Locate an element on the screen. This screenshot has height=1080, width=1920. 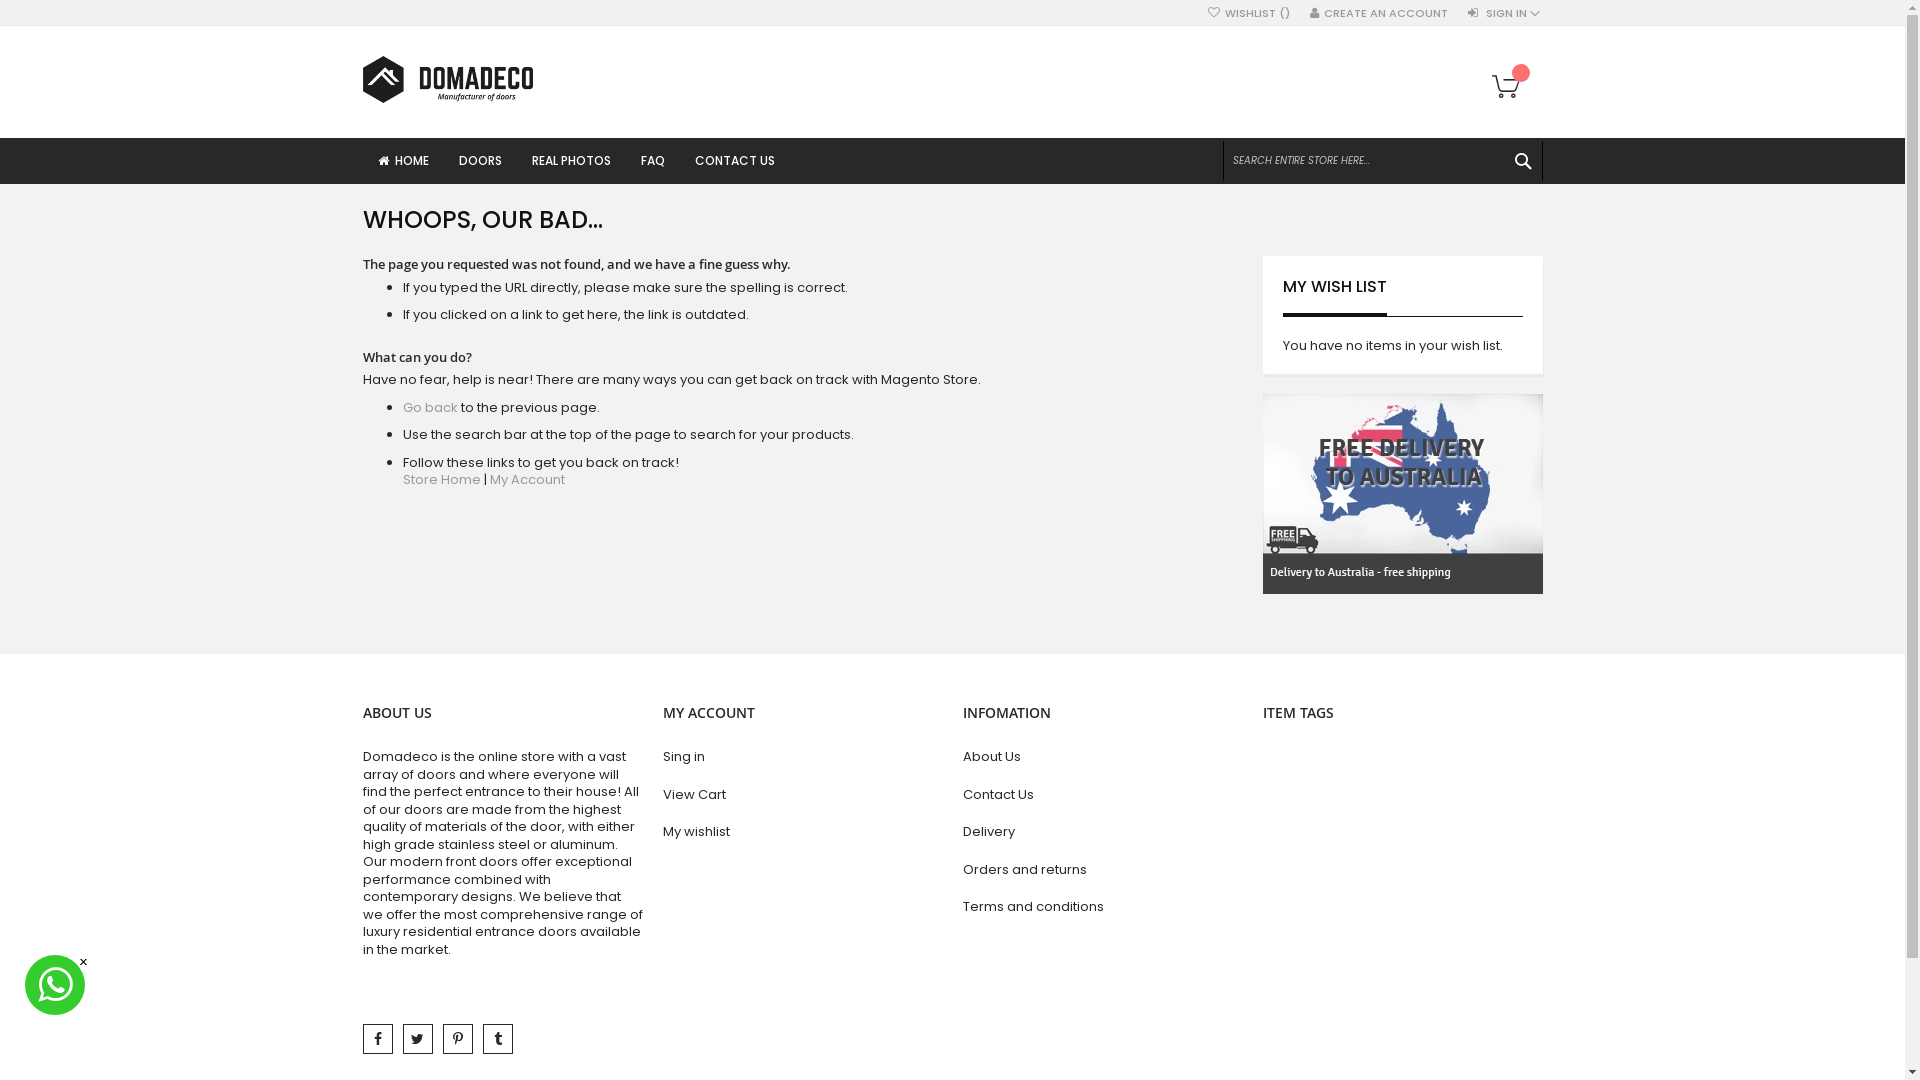
View Cart is located at coordinates (802, 795).